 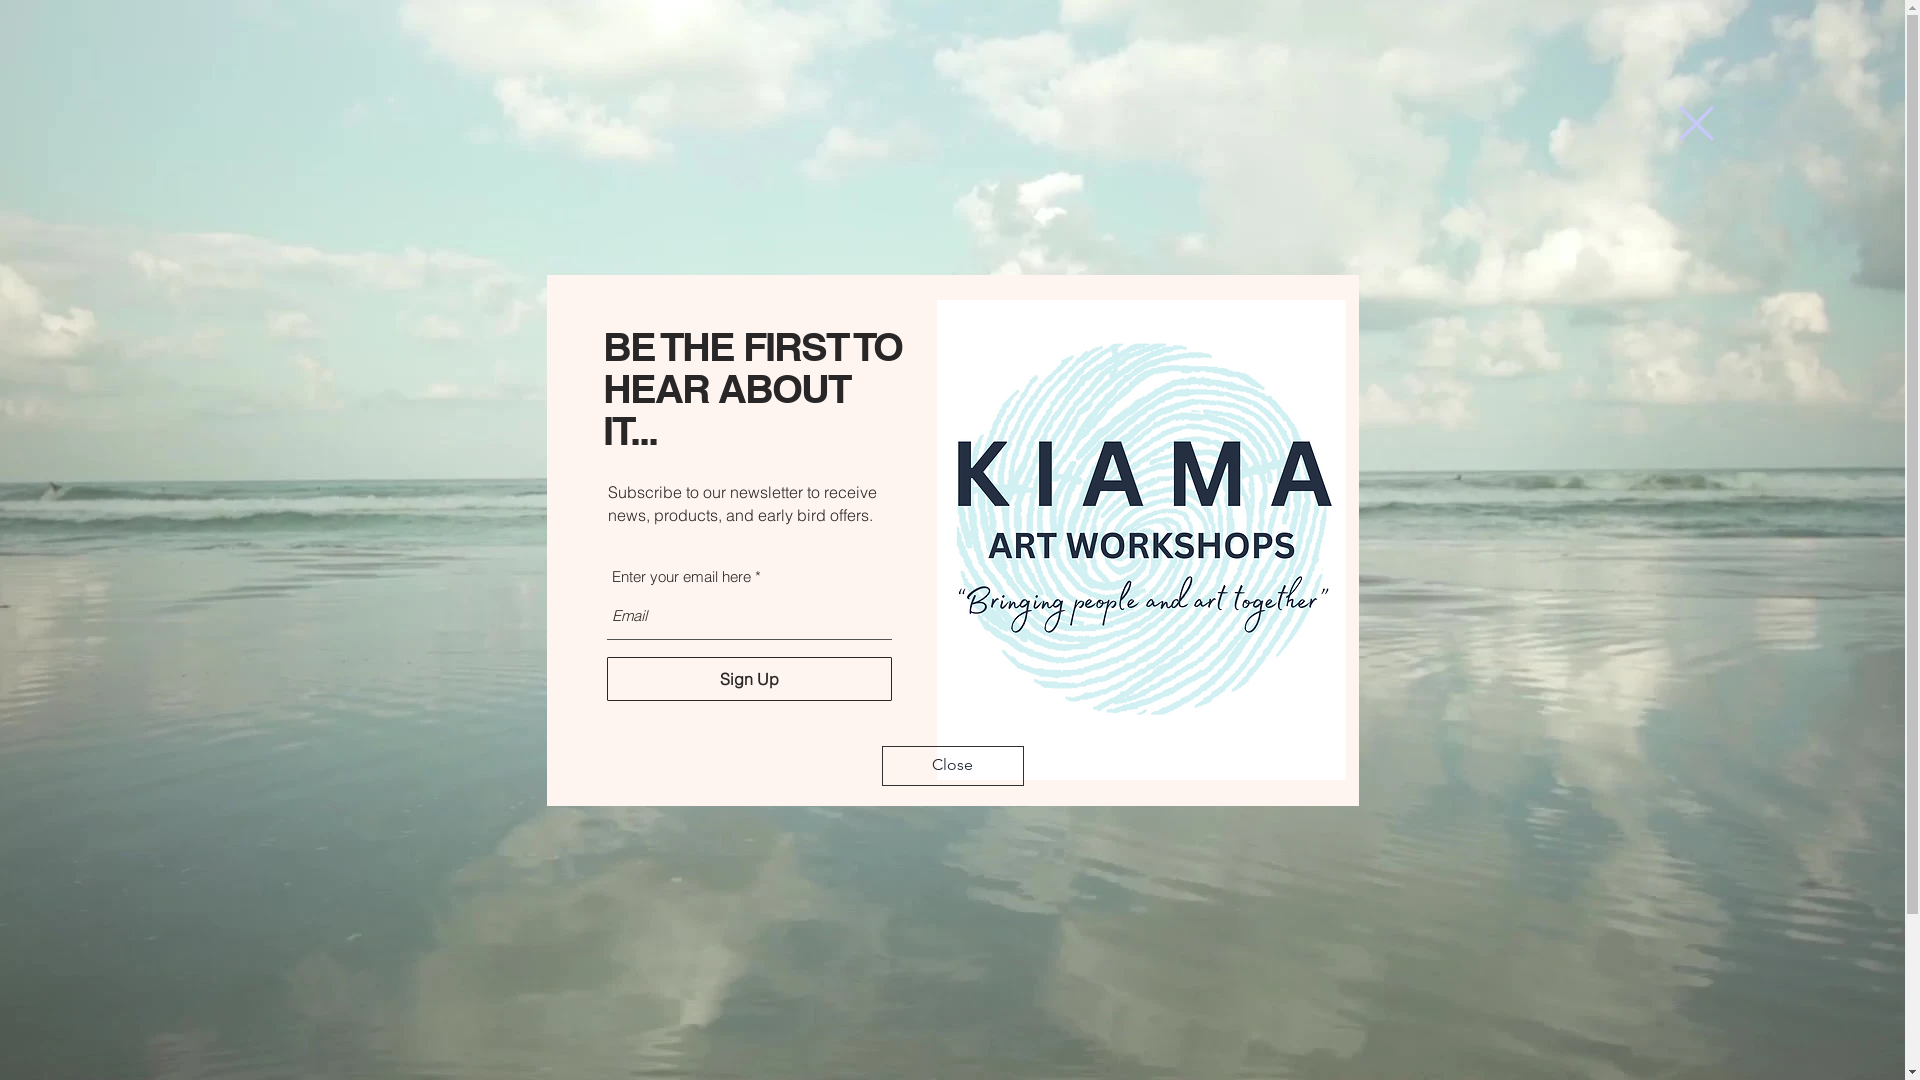 I want to click on Contact, so click(x=1369, y=76).